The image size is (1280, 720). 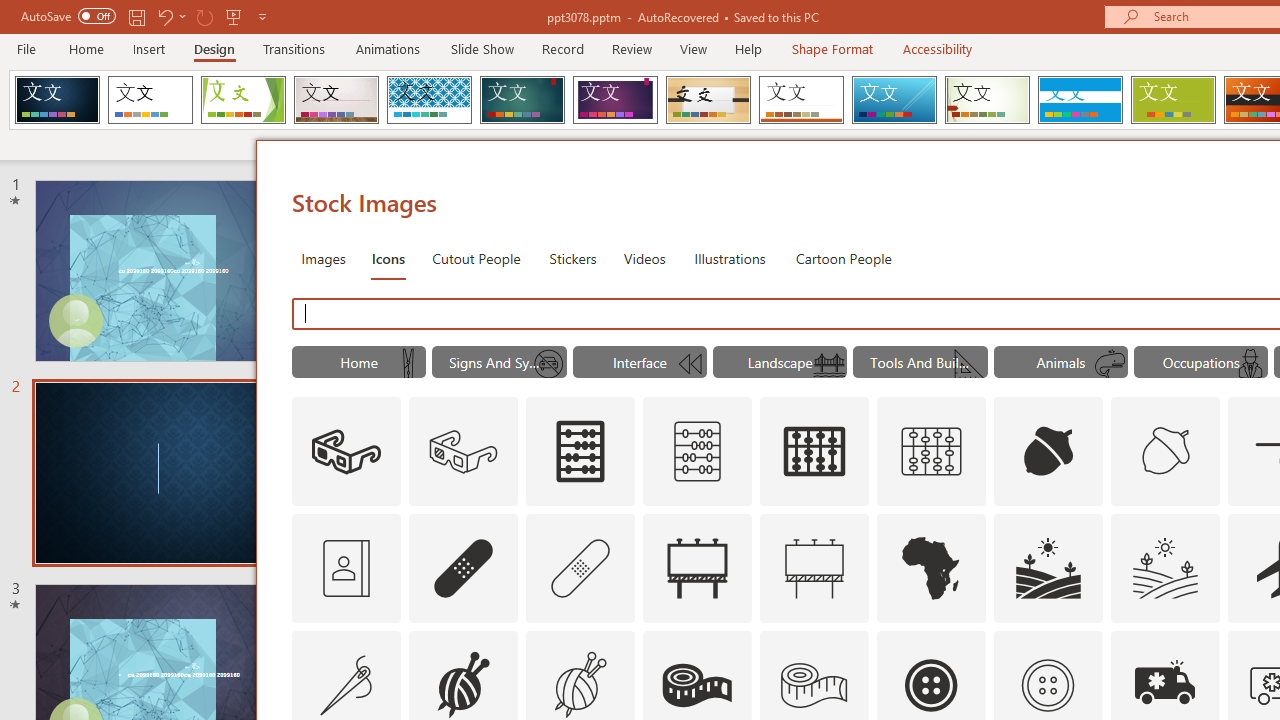 What do you see at coordinates (500, 362) in the screenshot?
I see `"Signs And Symbols" Icons.` at bounding box center [500, 362].